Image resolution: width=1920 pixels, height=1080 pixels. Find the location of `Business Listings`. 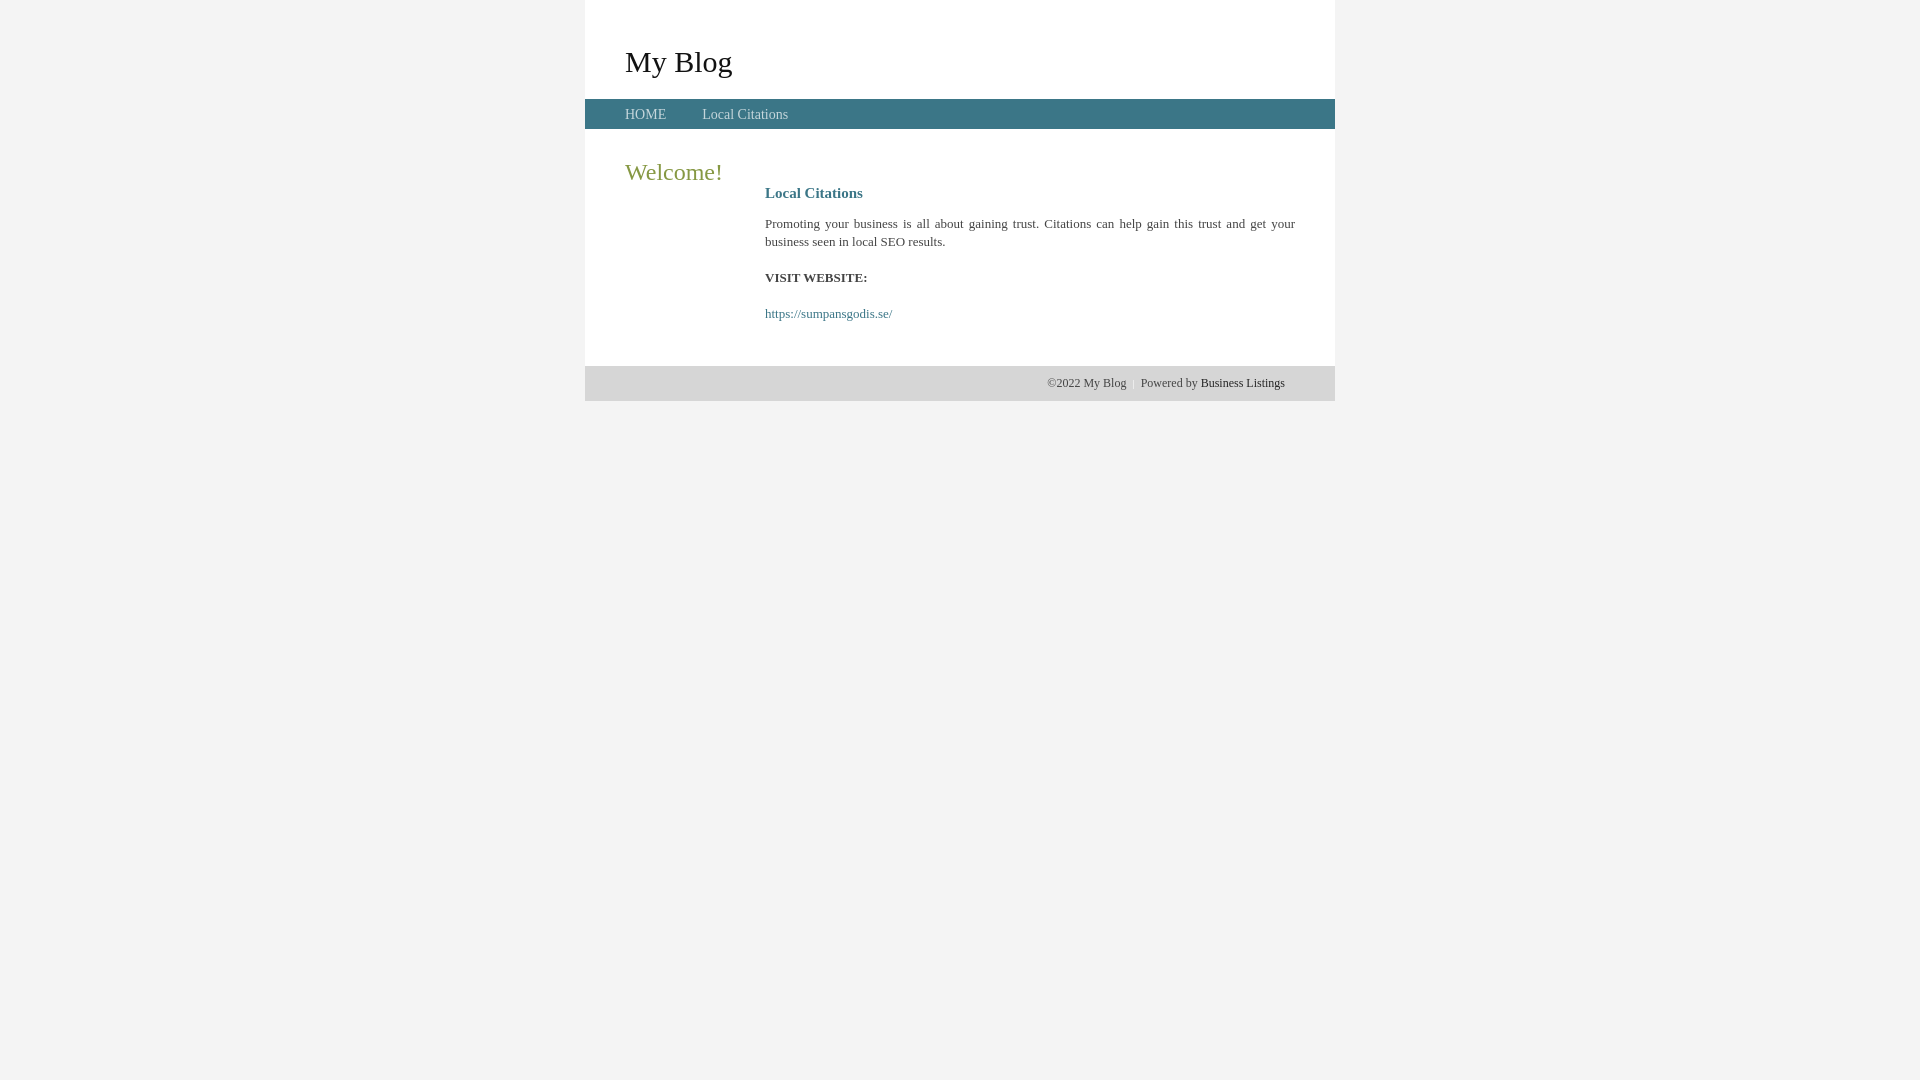

Business Listings is located at coordinates (1243, 383).